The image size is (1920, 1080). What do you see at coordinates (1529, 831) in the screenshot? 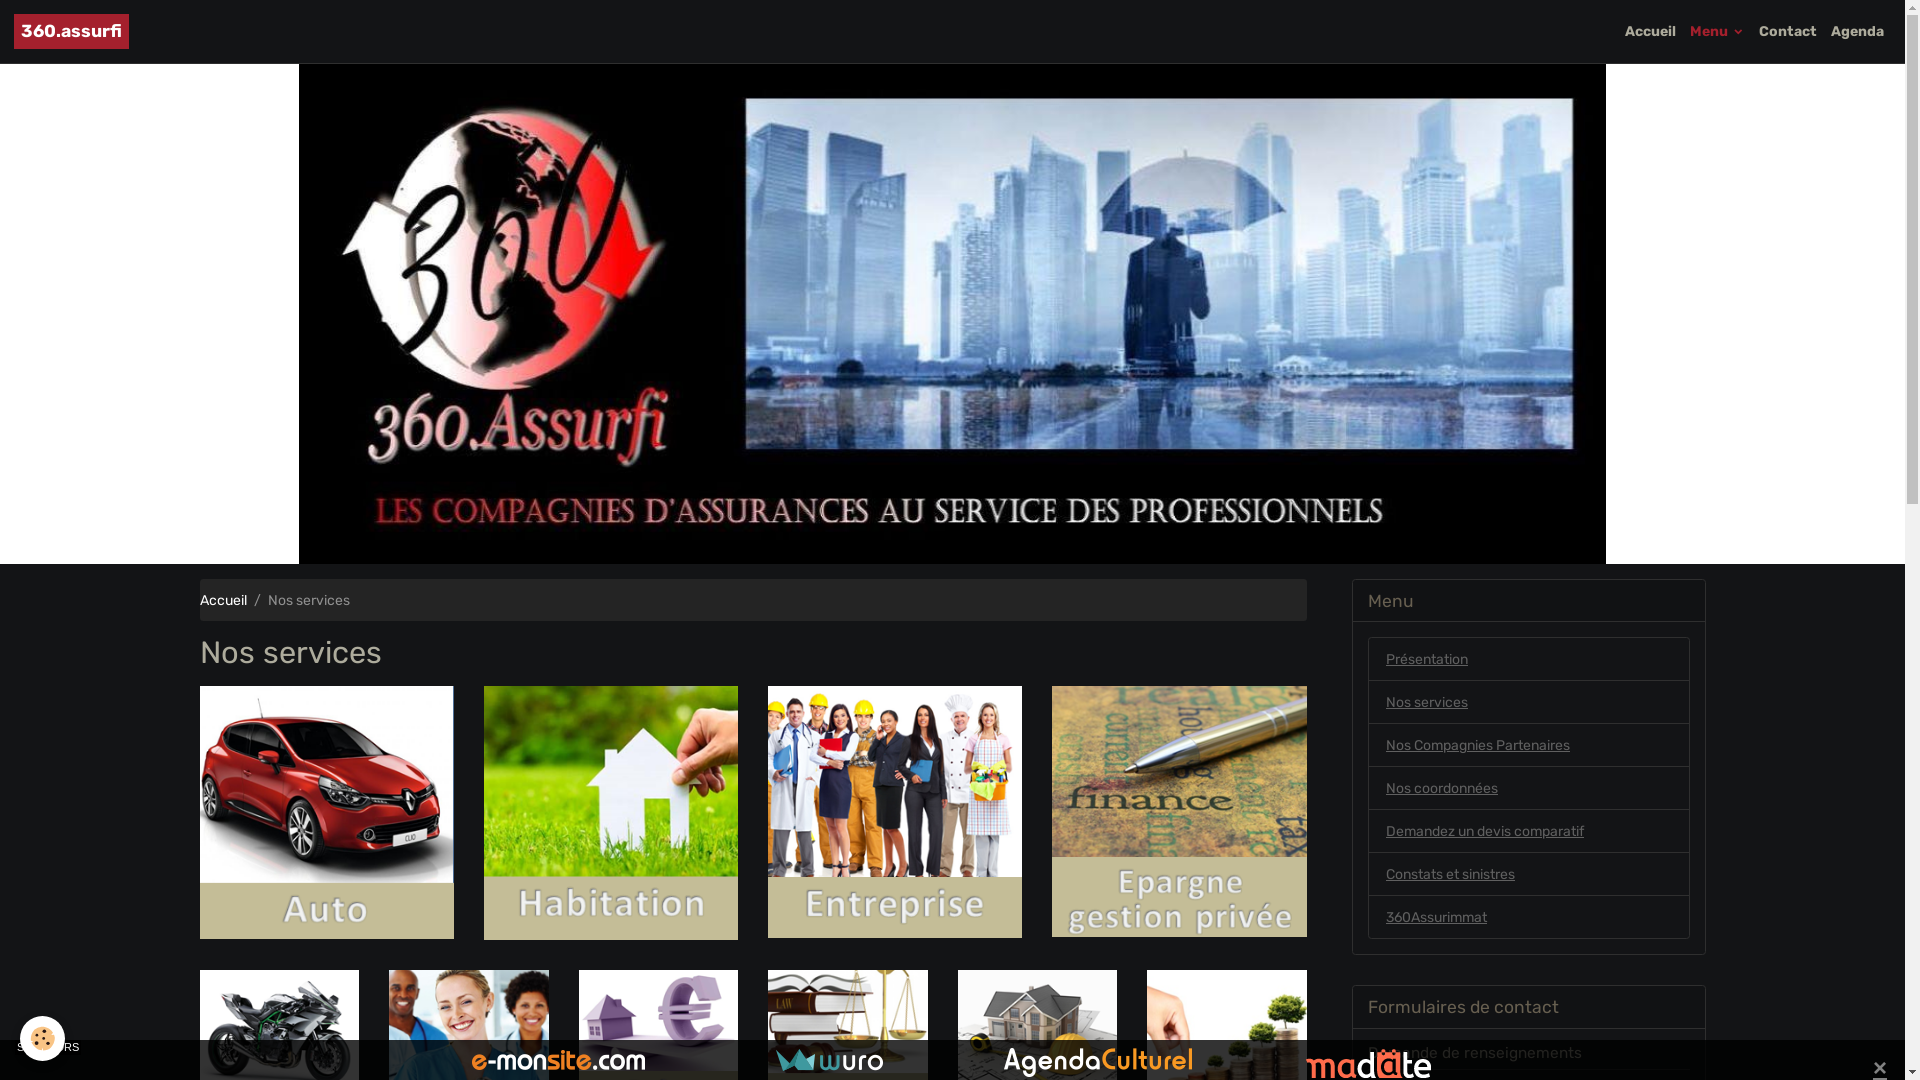
I see `Demandez un devis comparatif` at bounding box center [1529, 831].